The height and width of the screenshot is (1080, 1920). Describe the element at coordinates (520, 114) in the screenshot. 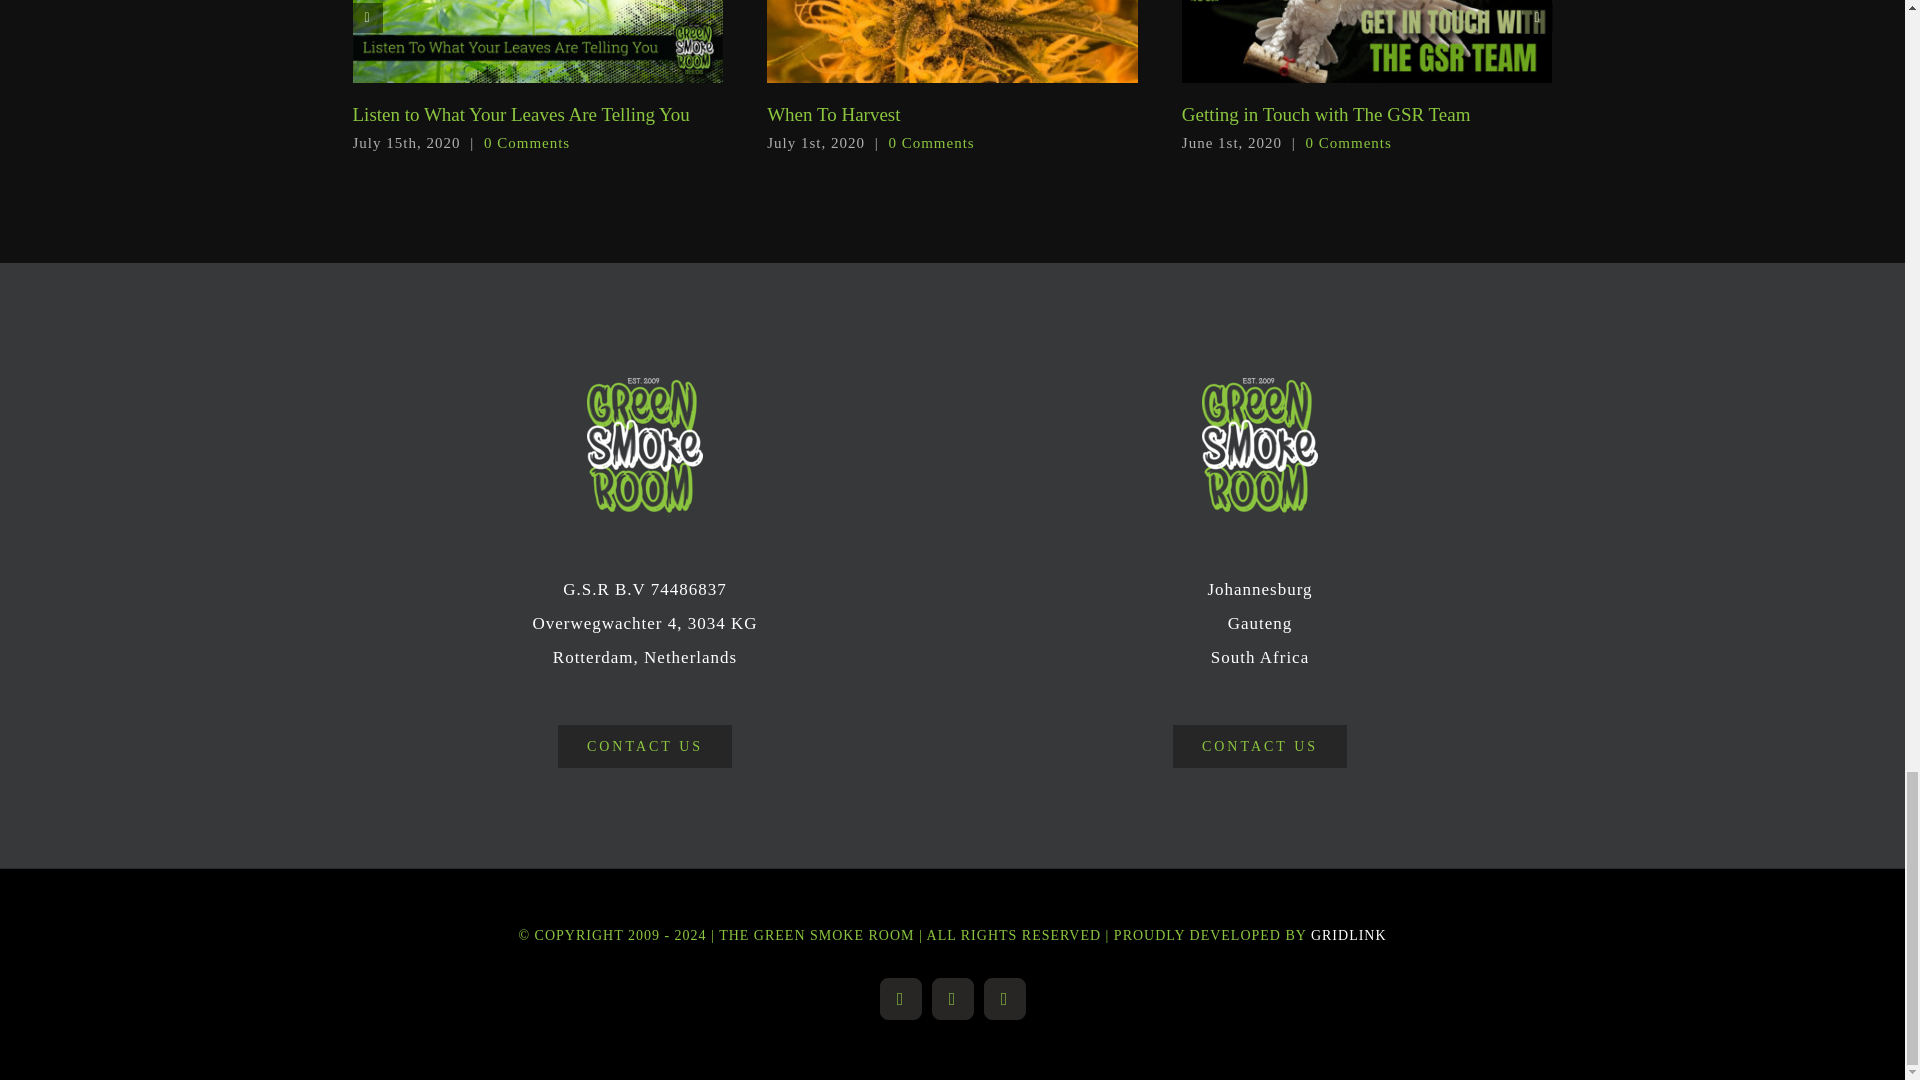

I see `Listen to What Your Leaves Are Telling You` at that location.